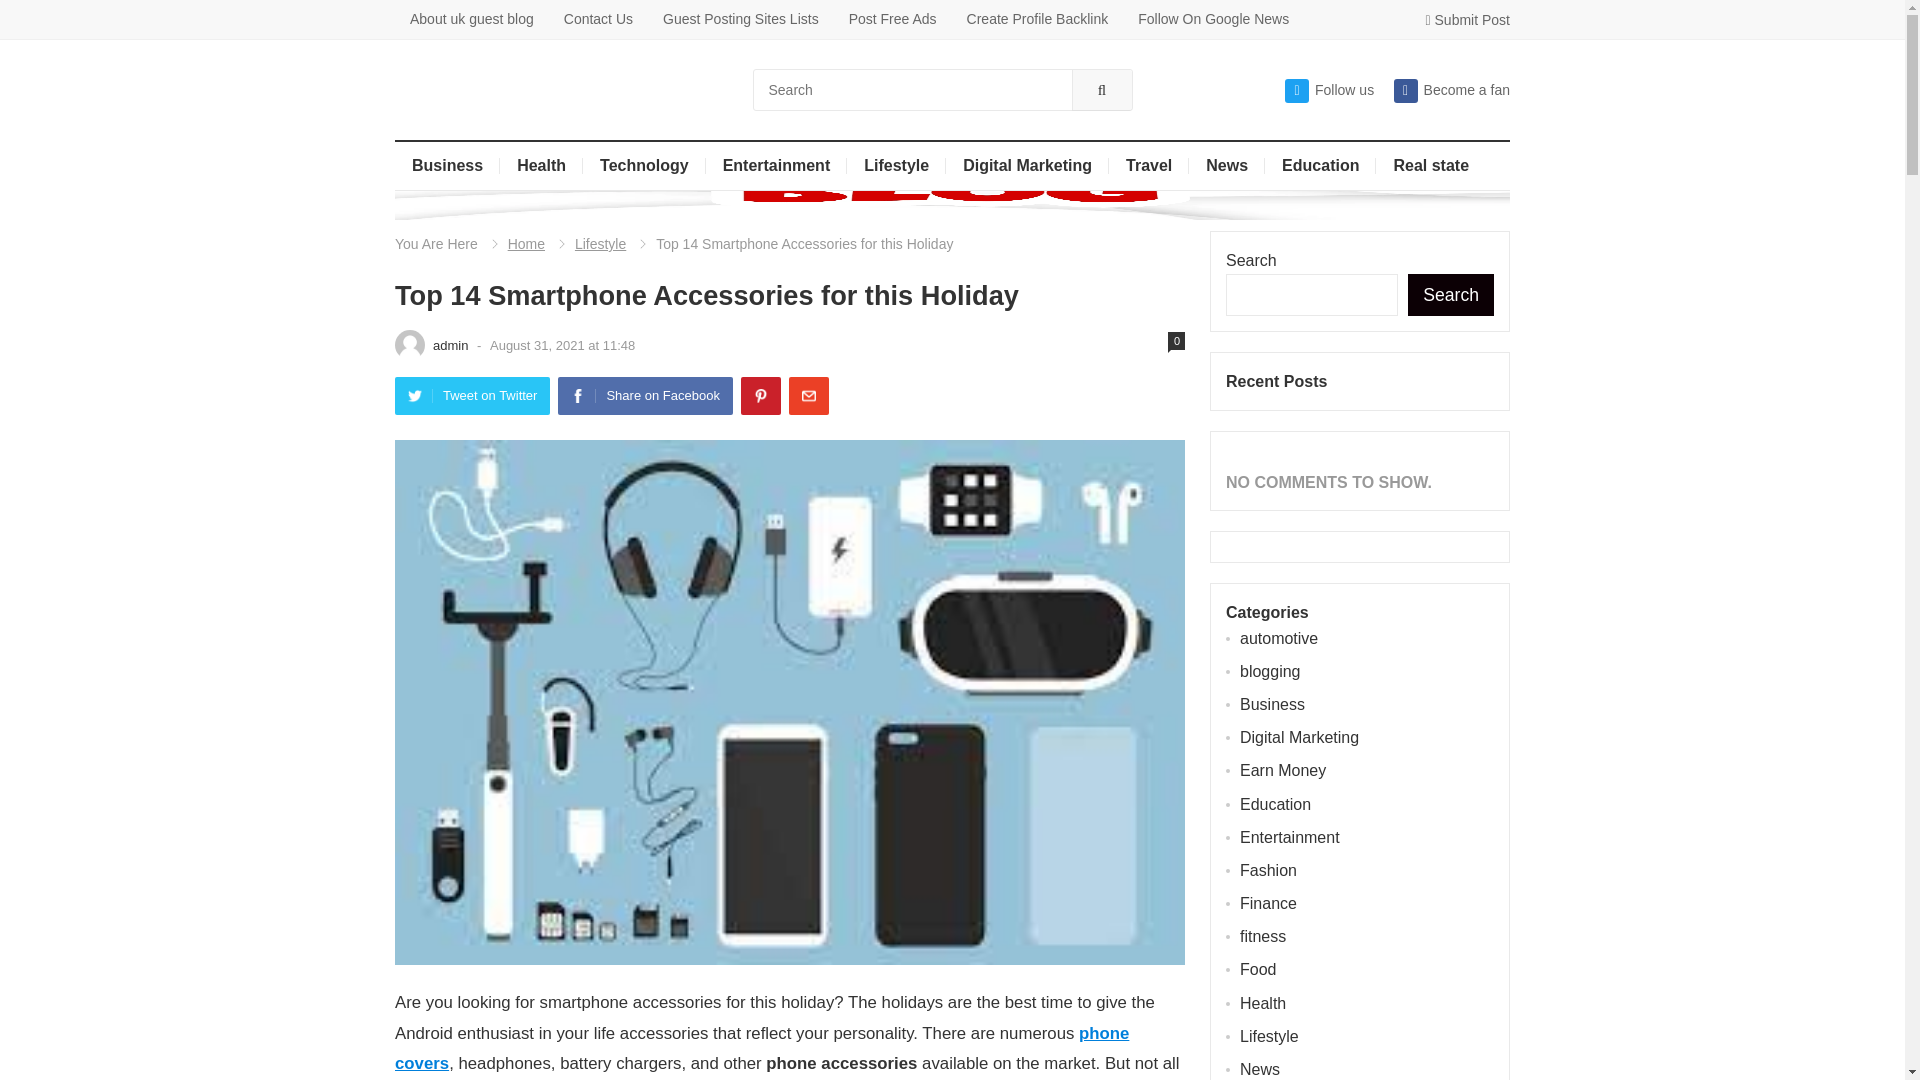 The height and width of the screenshot is (1080, 1920). I want to click on Lifestyle, so click(896, 166).